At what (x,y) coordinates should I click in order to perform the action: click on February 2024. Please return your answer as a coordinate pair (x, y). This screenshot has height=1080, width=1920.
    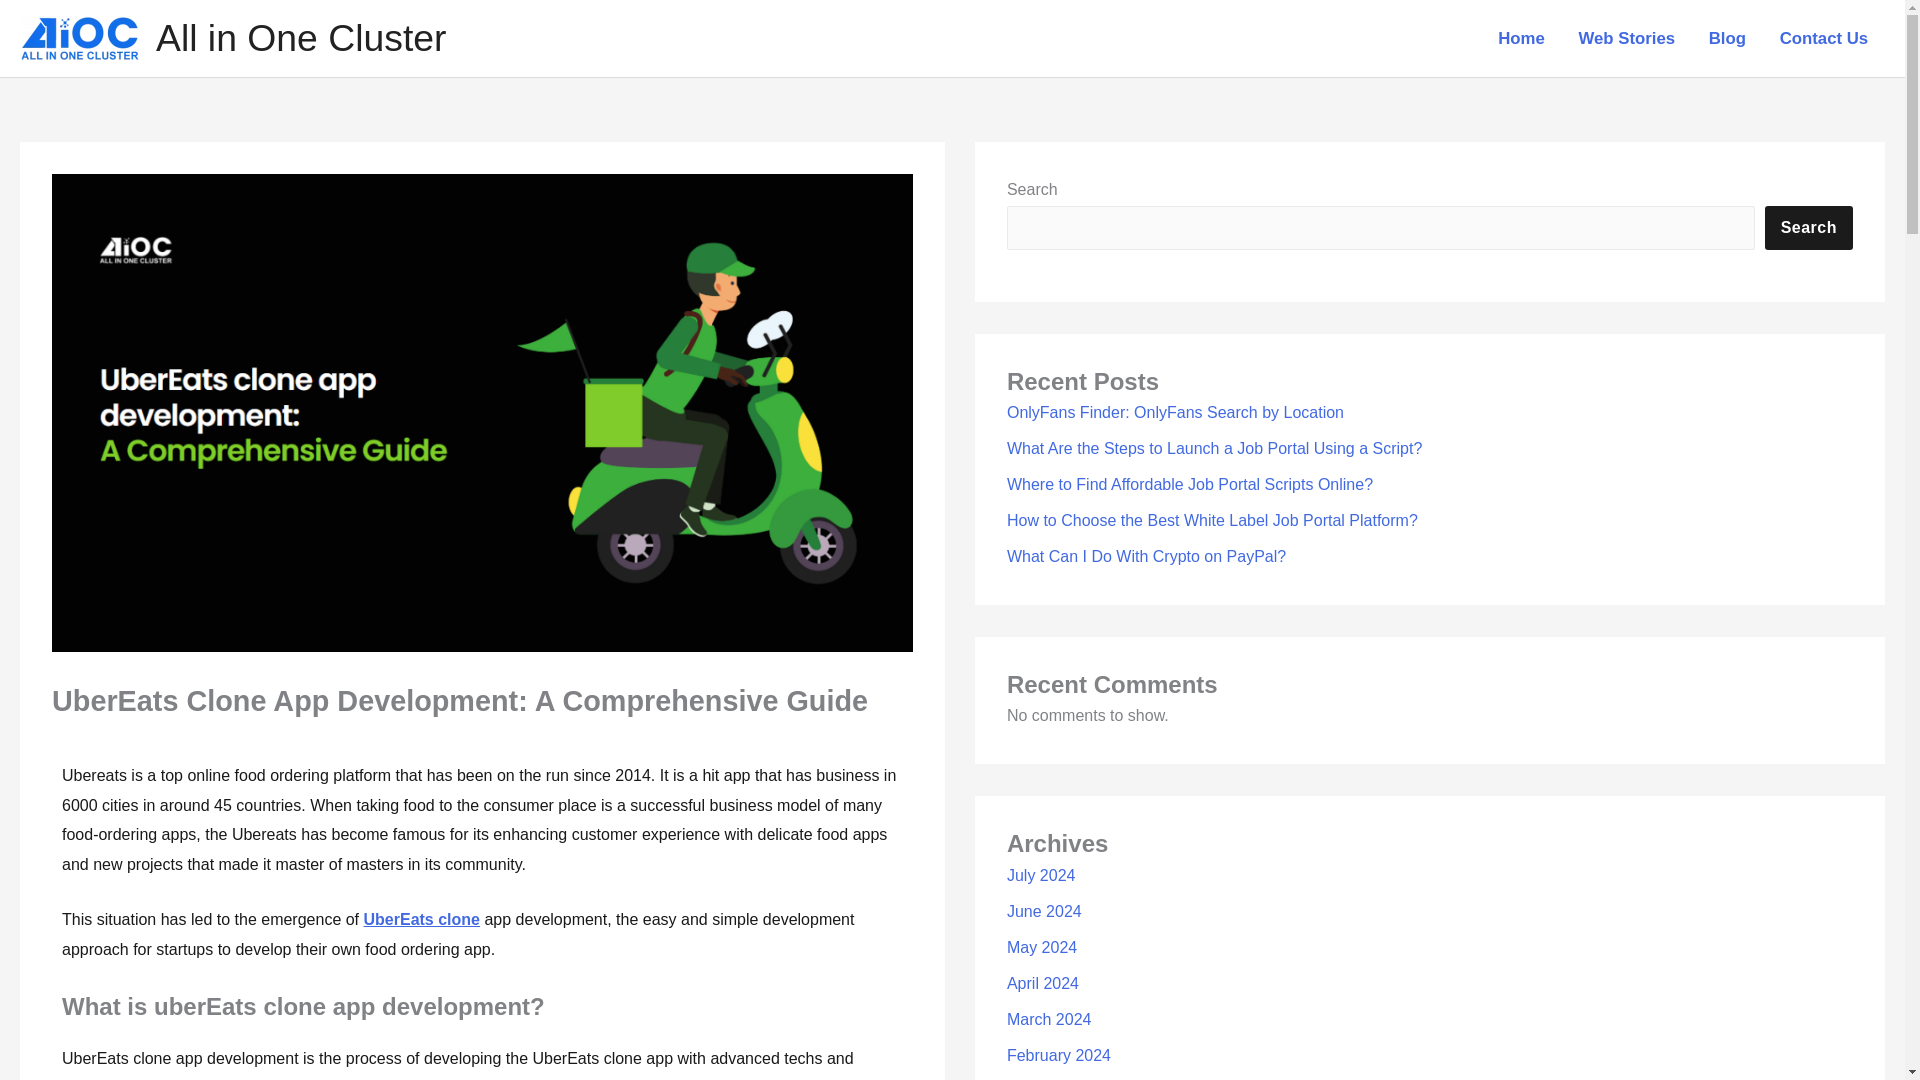
    Looking at the image, I should click on (1058, 1054).